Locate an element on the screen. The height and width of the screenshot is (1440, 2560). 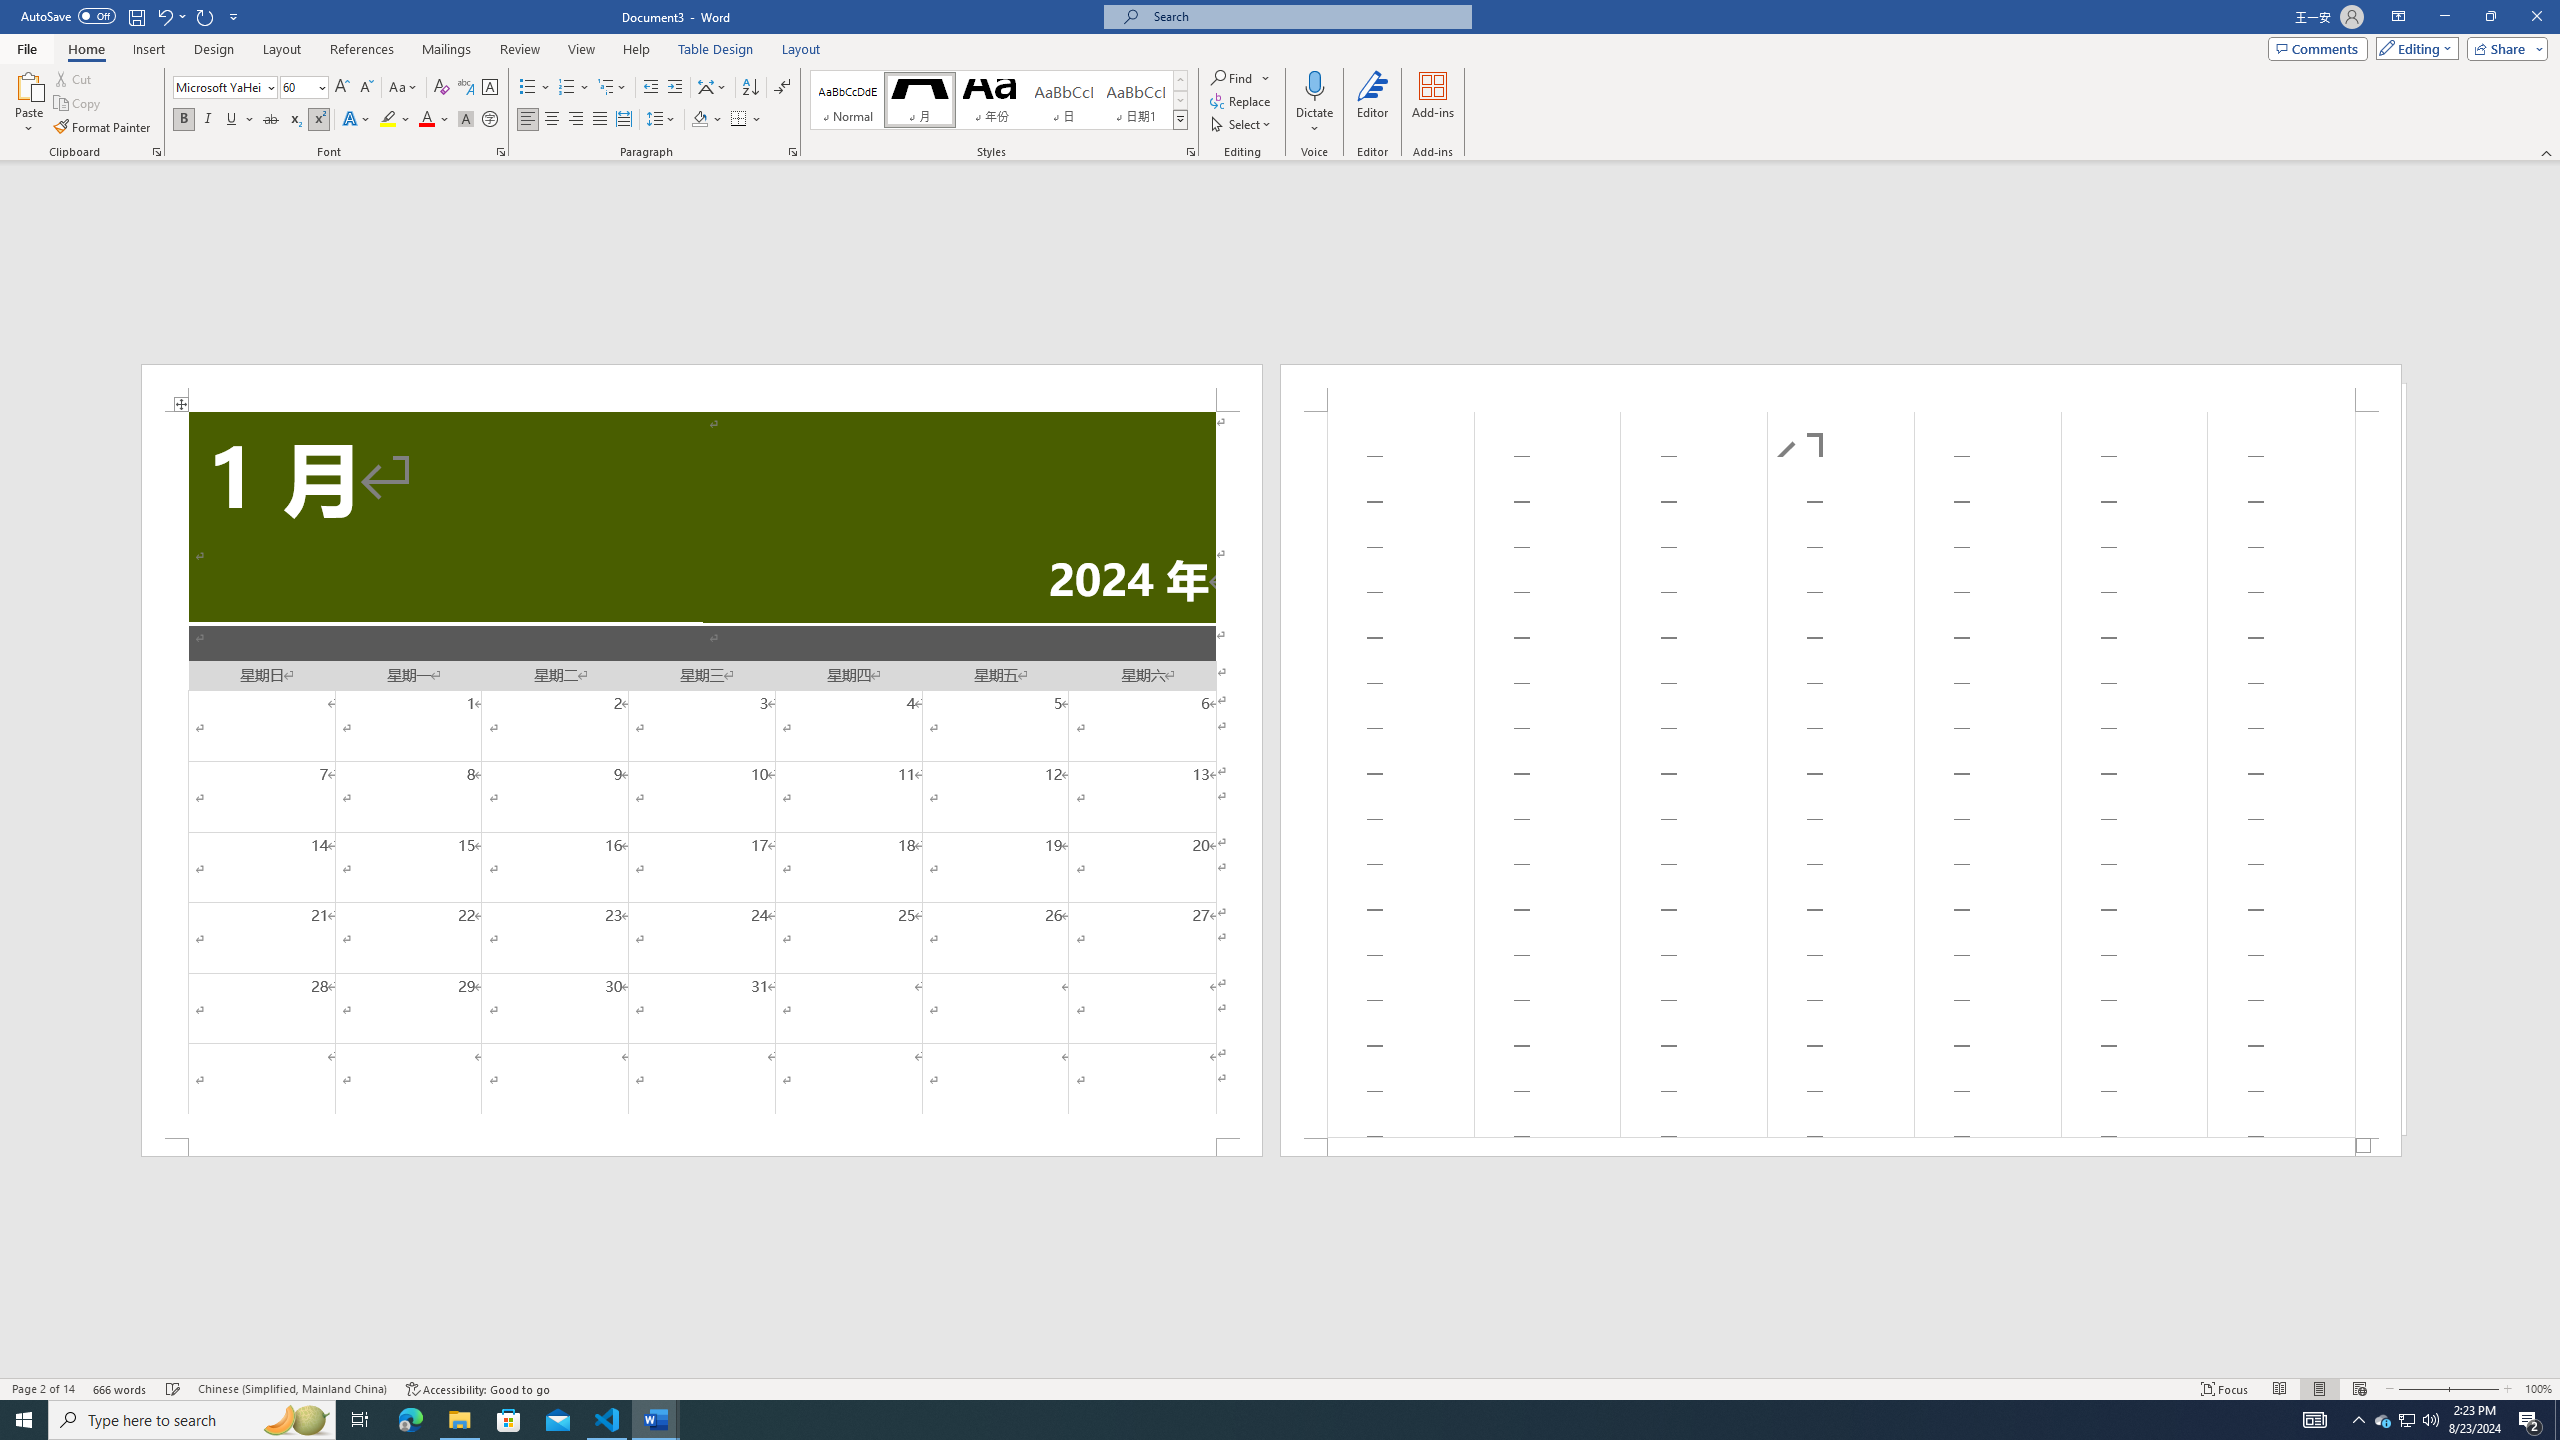
Character Shading is located at coordinates (466, 120).